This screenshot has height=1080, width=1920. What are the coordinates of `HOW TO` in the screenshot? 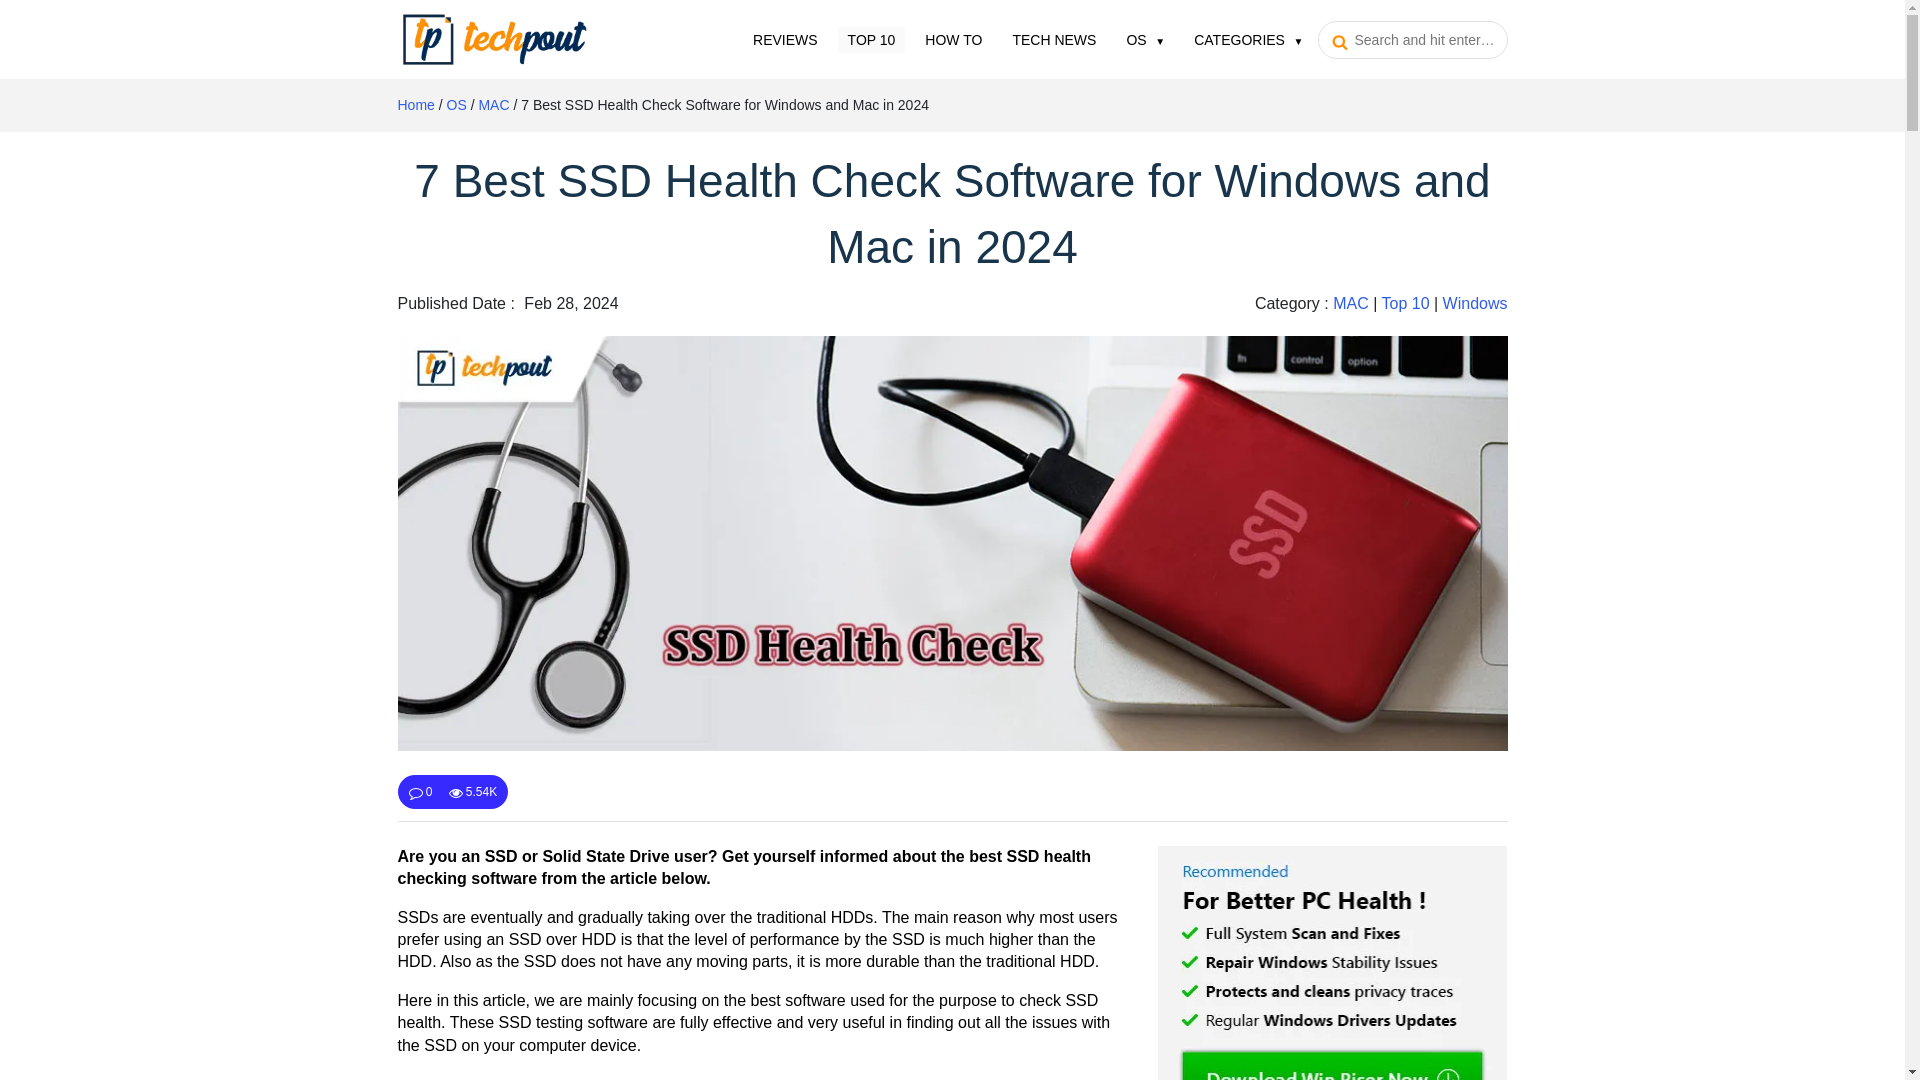 It's located at (954, 38).